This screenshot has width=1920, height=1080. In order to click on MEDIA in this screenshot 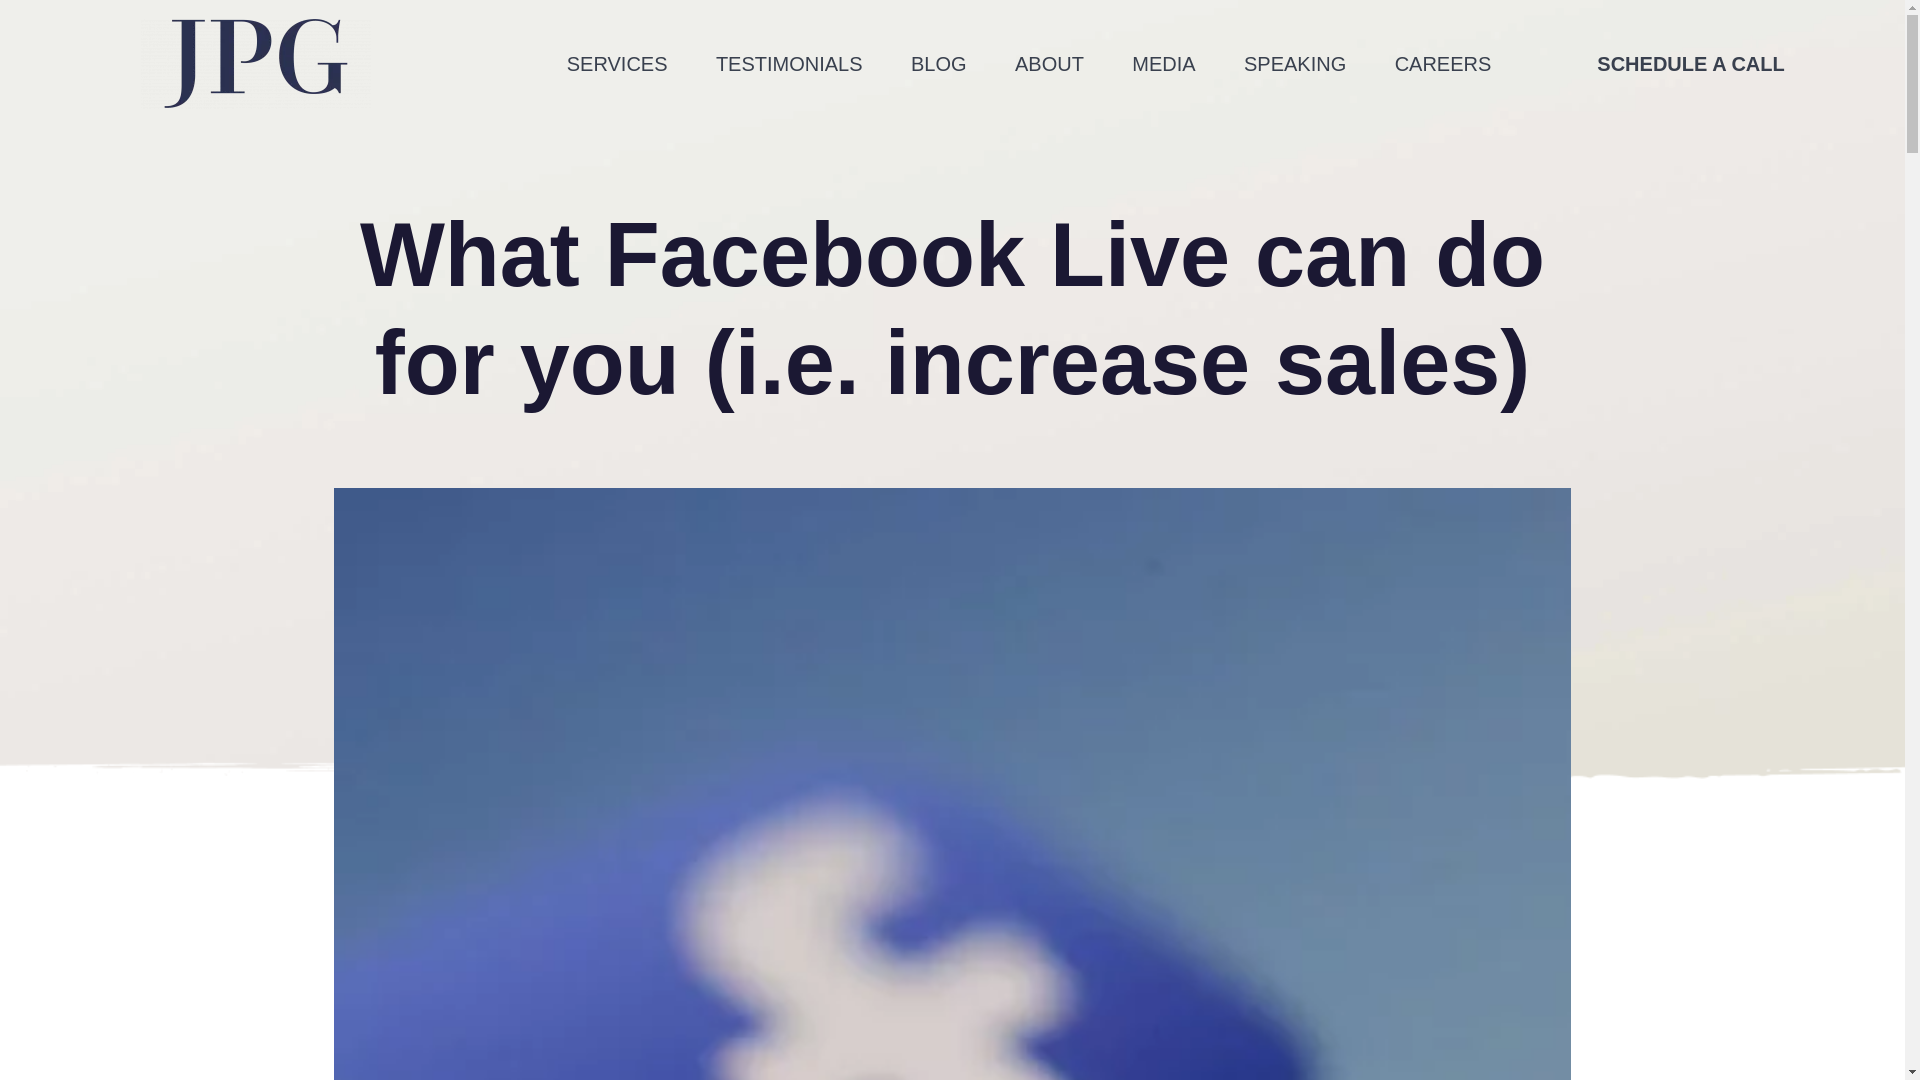, I will do `click(1163, 62)`.